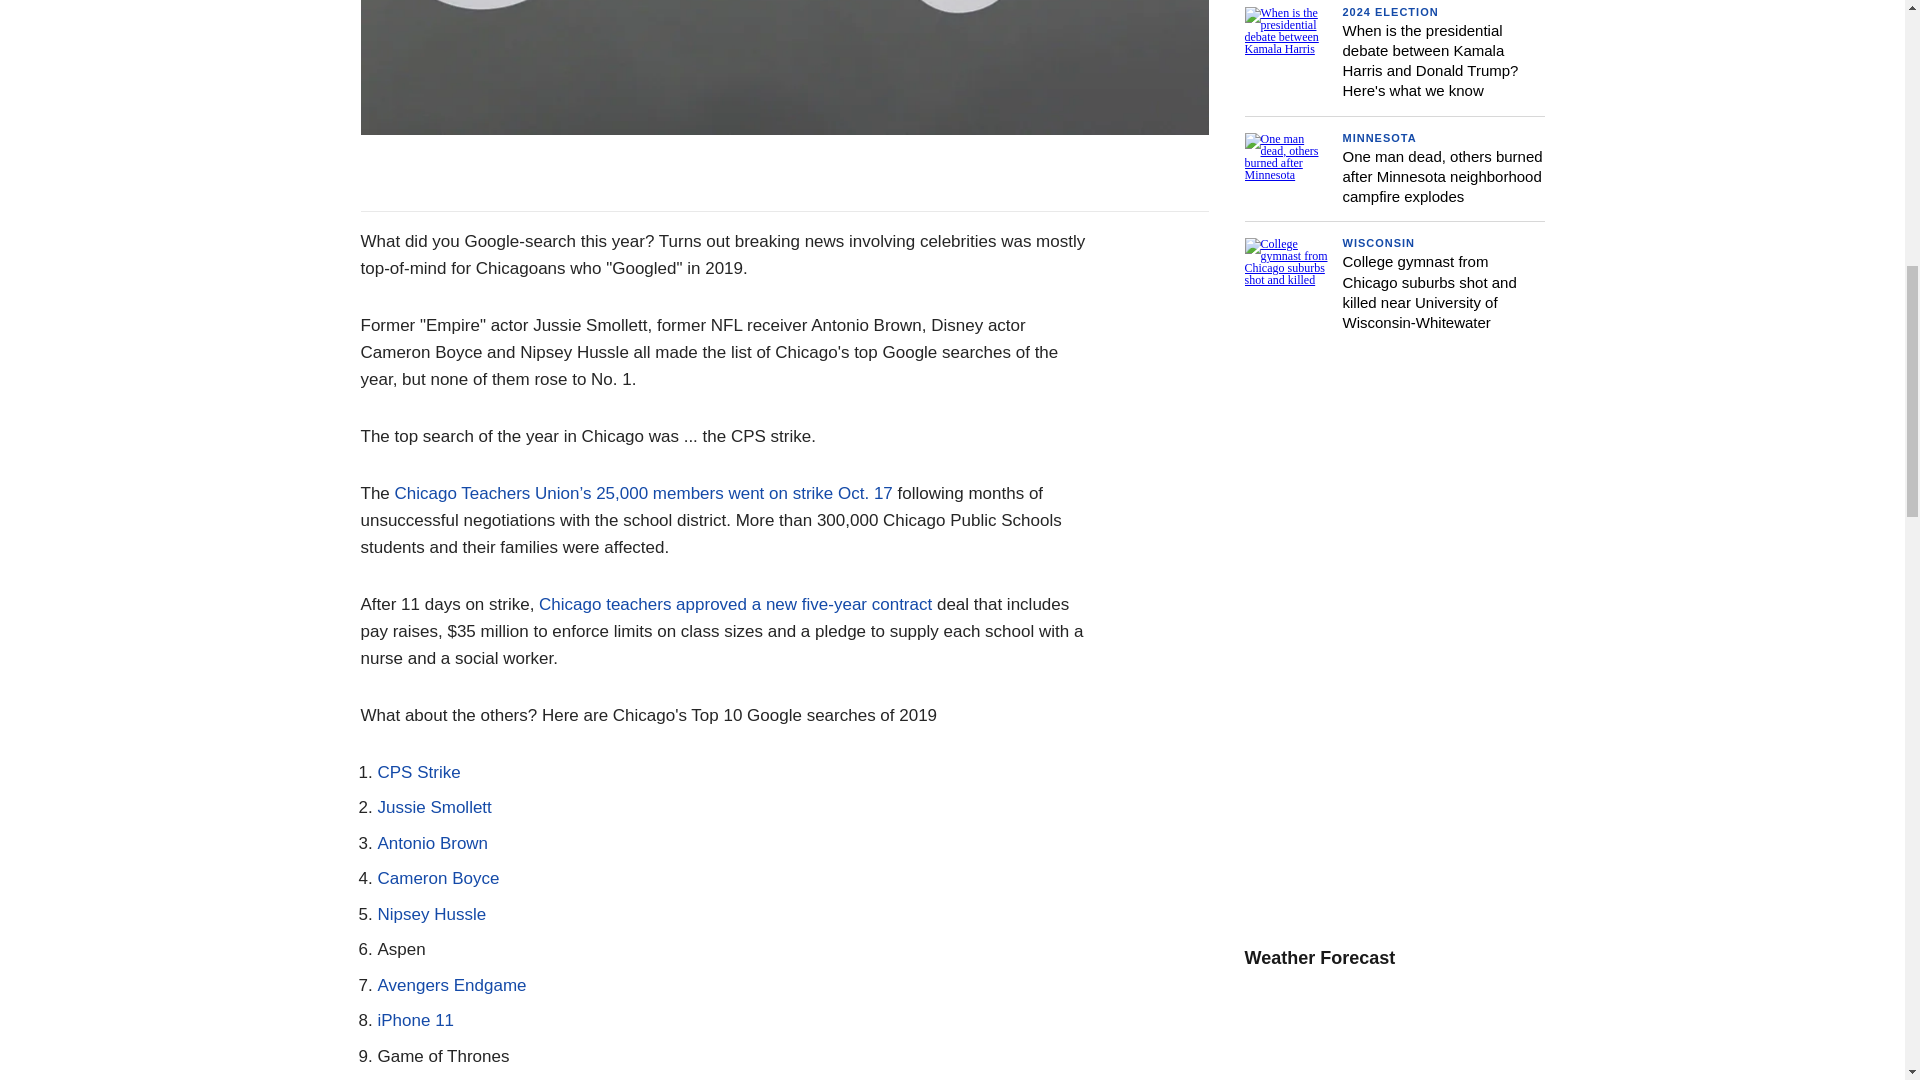  I want to click on iPhone 11, so click(416, 1020).